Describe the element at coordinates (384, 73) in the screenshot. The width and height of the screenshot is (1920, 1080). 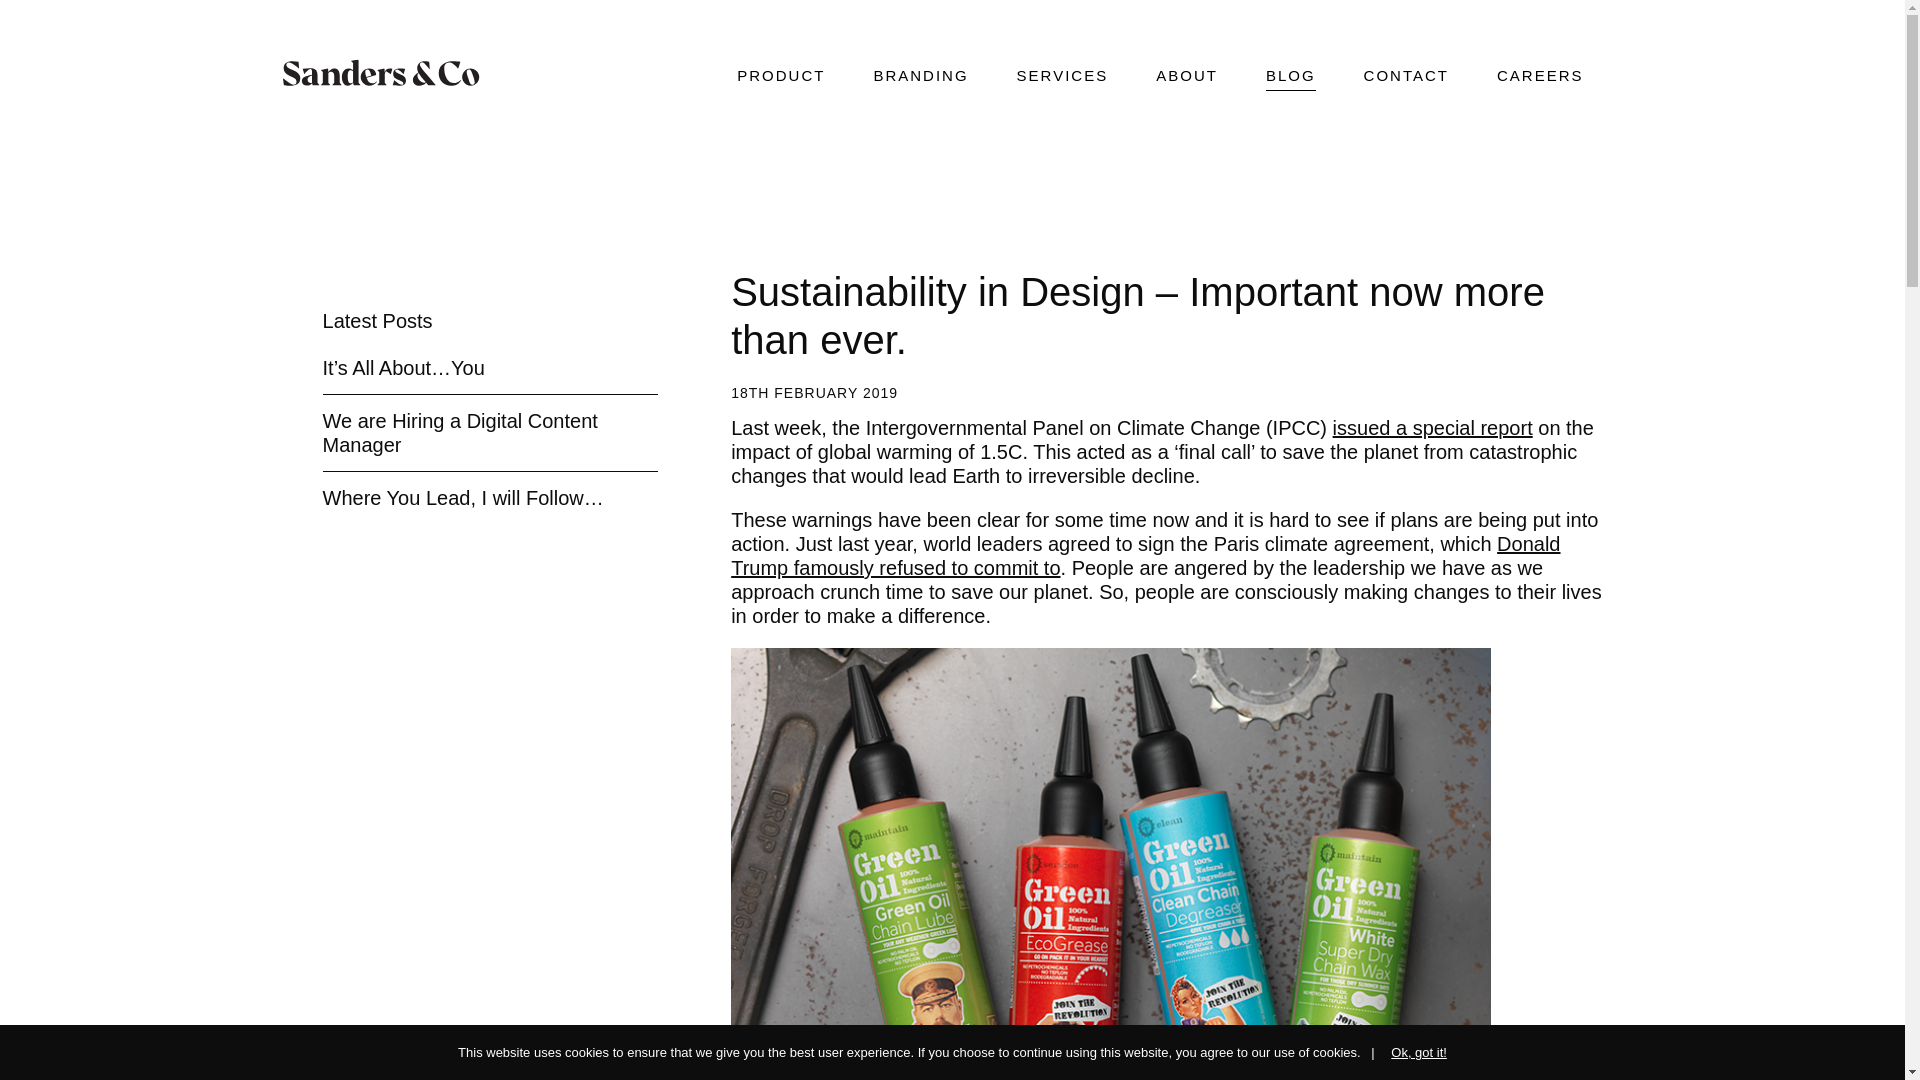
I see `Sanders` at that location.